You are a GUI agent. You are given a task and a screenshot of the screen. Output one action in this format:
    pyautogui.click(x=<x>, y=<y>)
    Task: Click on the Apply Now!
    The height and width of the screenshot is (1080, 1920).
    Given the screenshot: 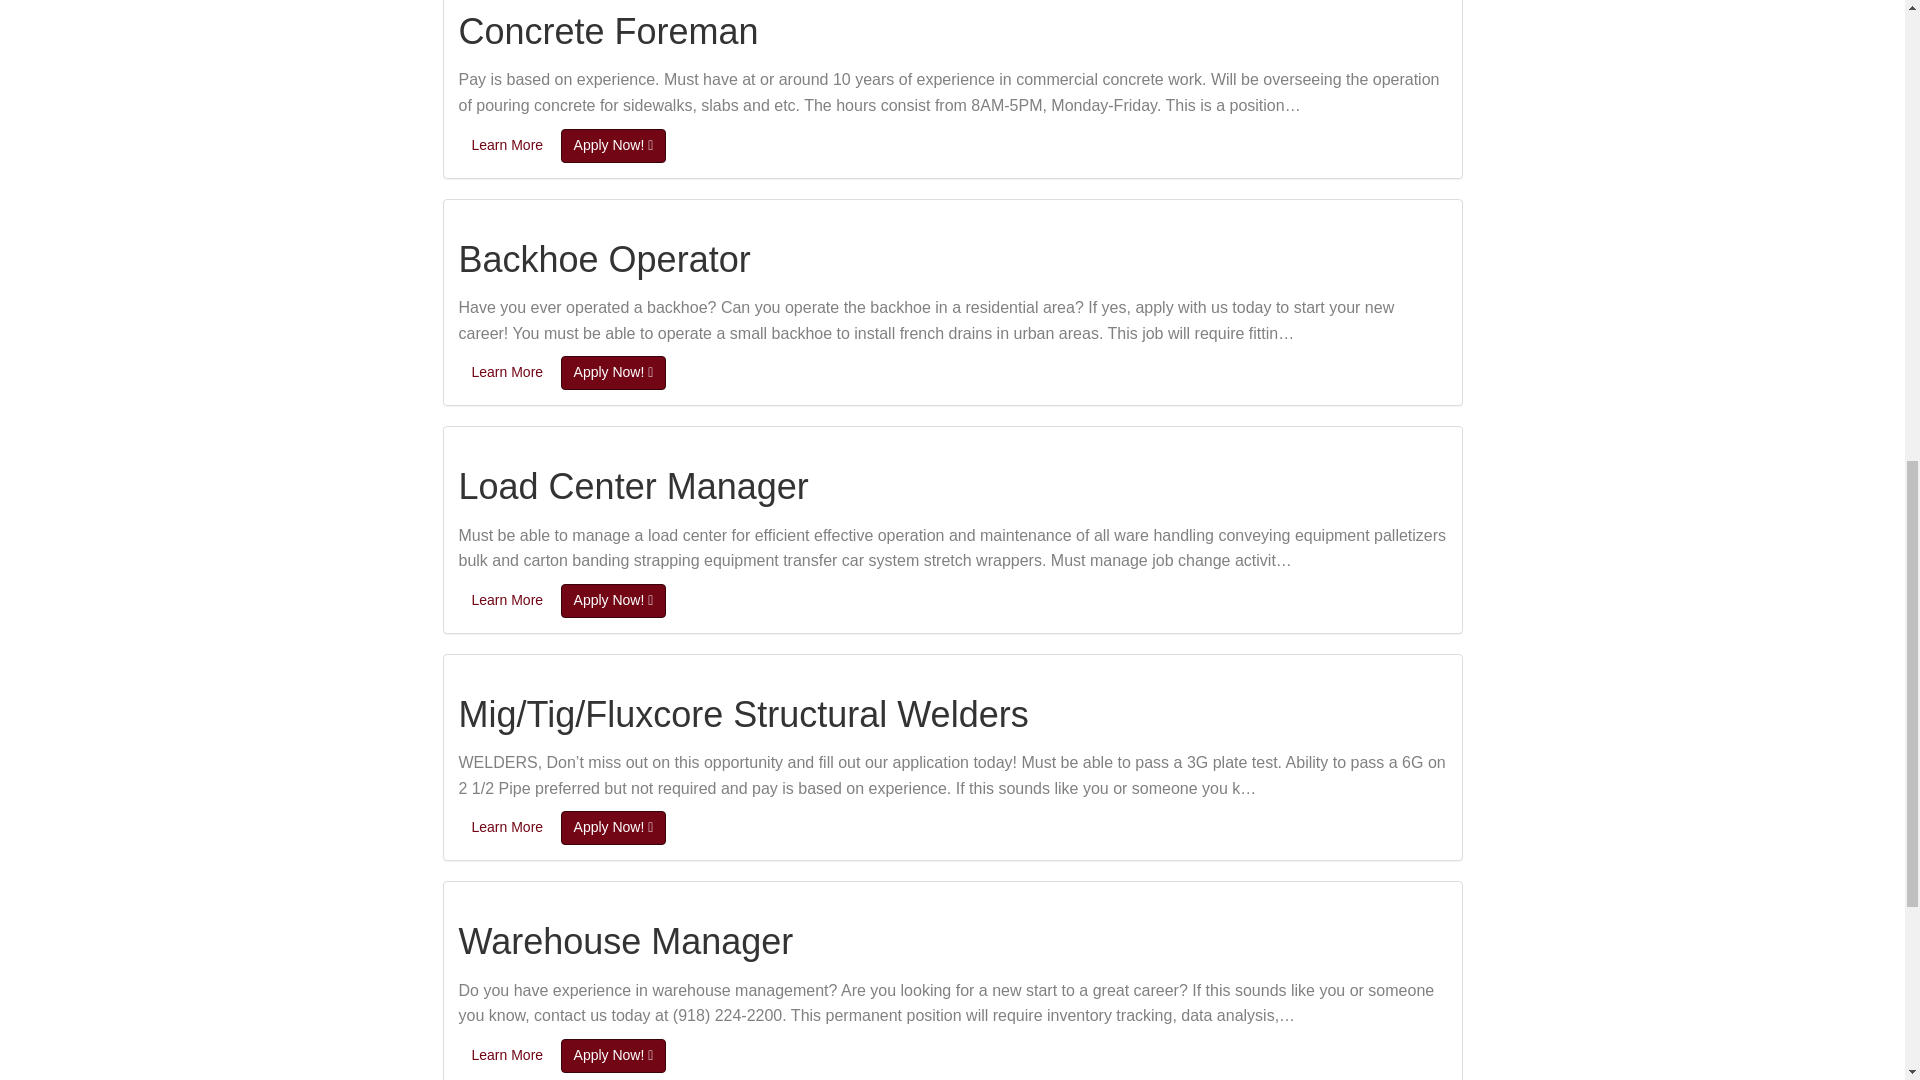 What is the action you would take?
    pyautogui.click(x=613, y=828)
    